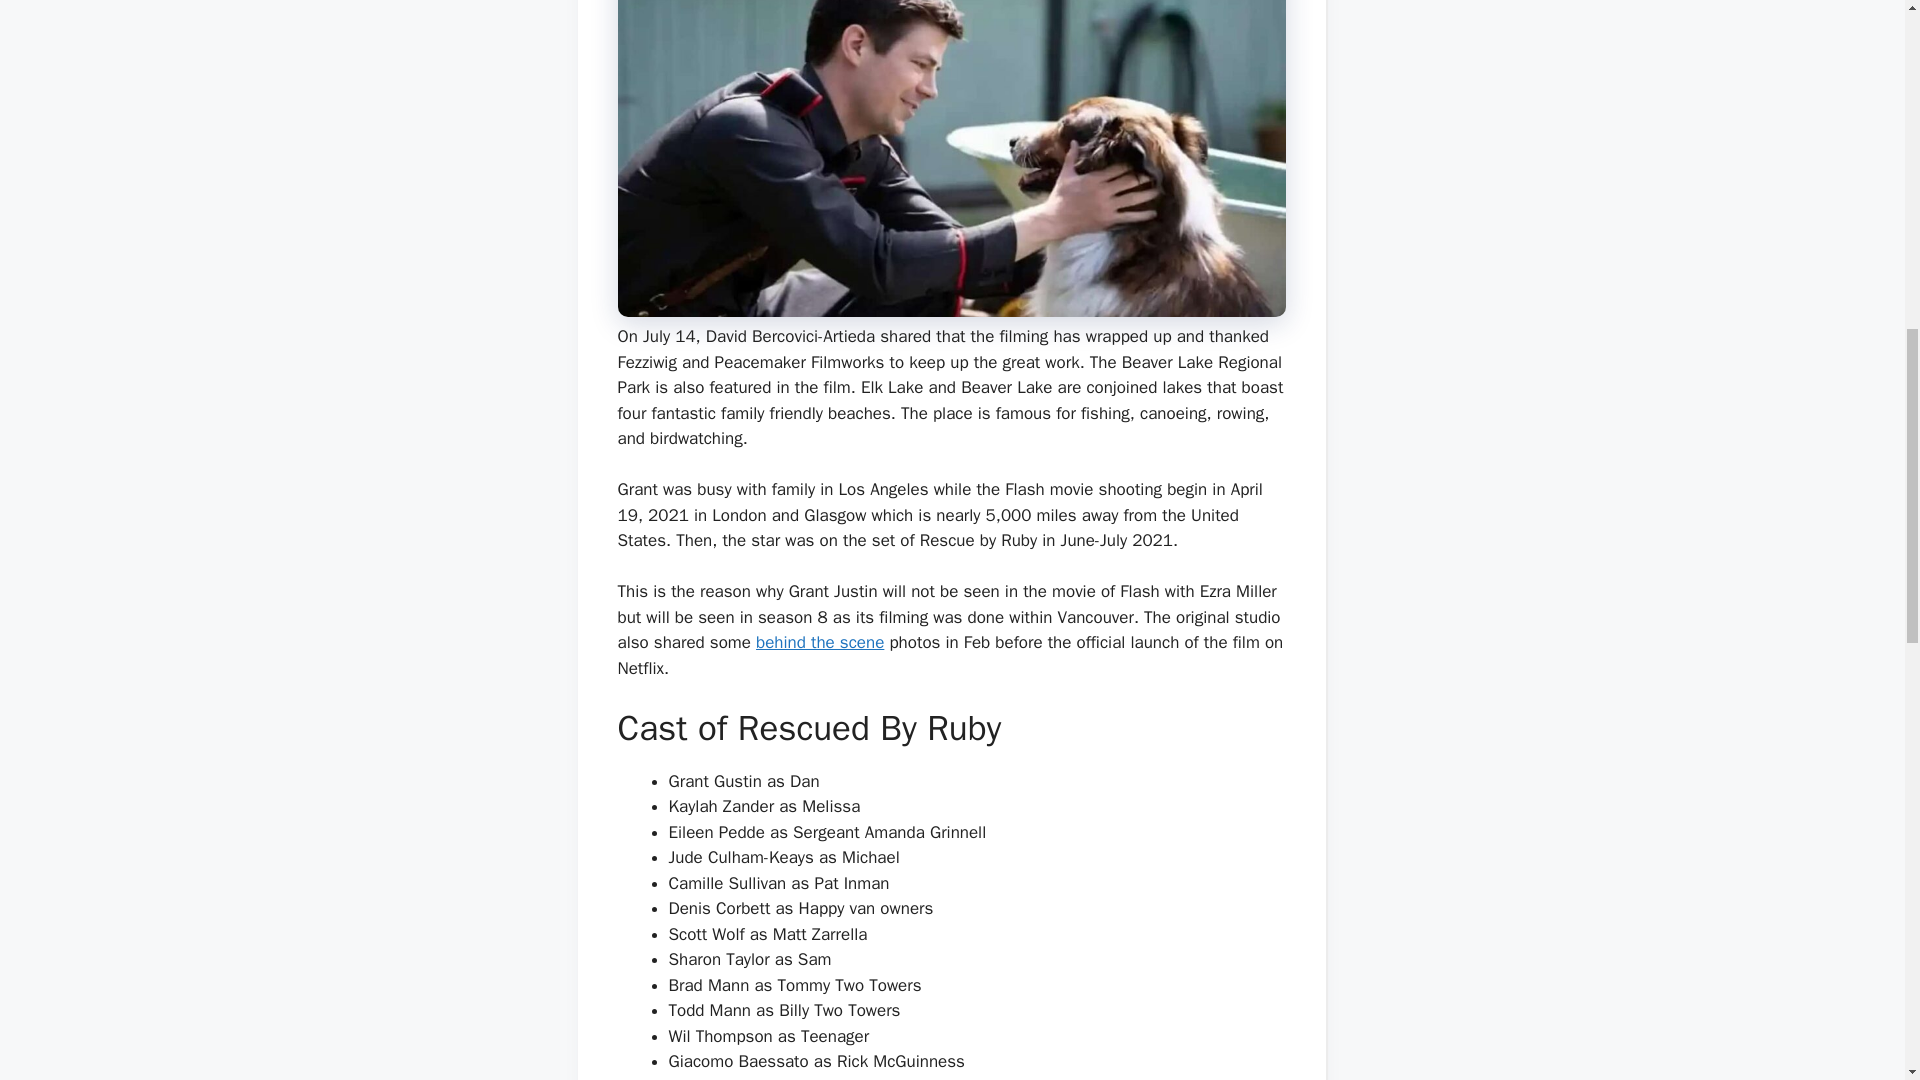 The width and height of the screenshot is (1920, 1080). Describe the element at coordinates (820, 642) in the screenshot. I see `behind the scene` at that location.